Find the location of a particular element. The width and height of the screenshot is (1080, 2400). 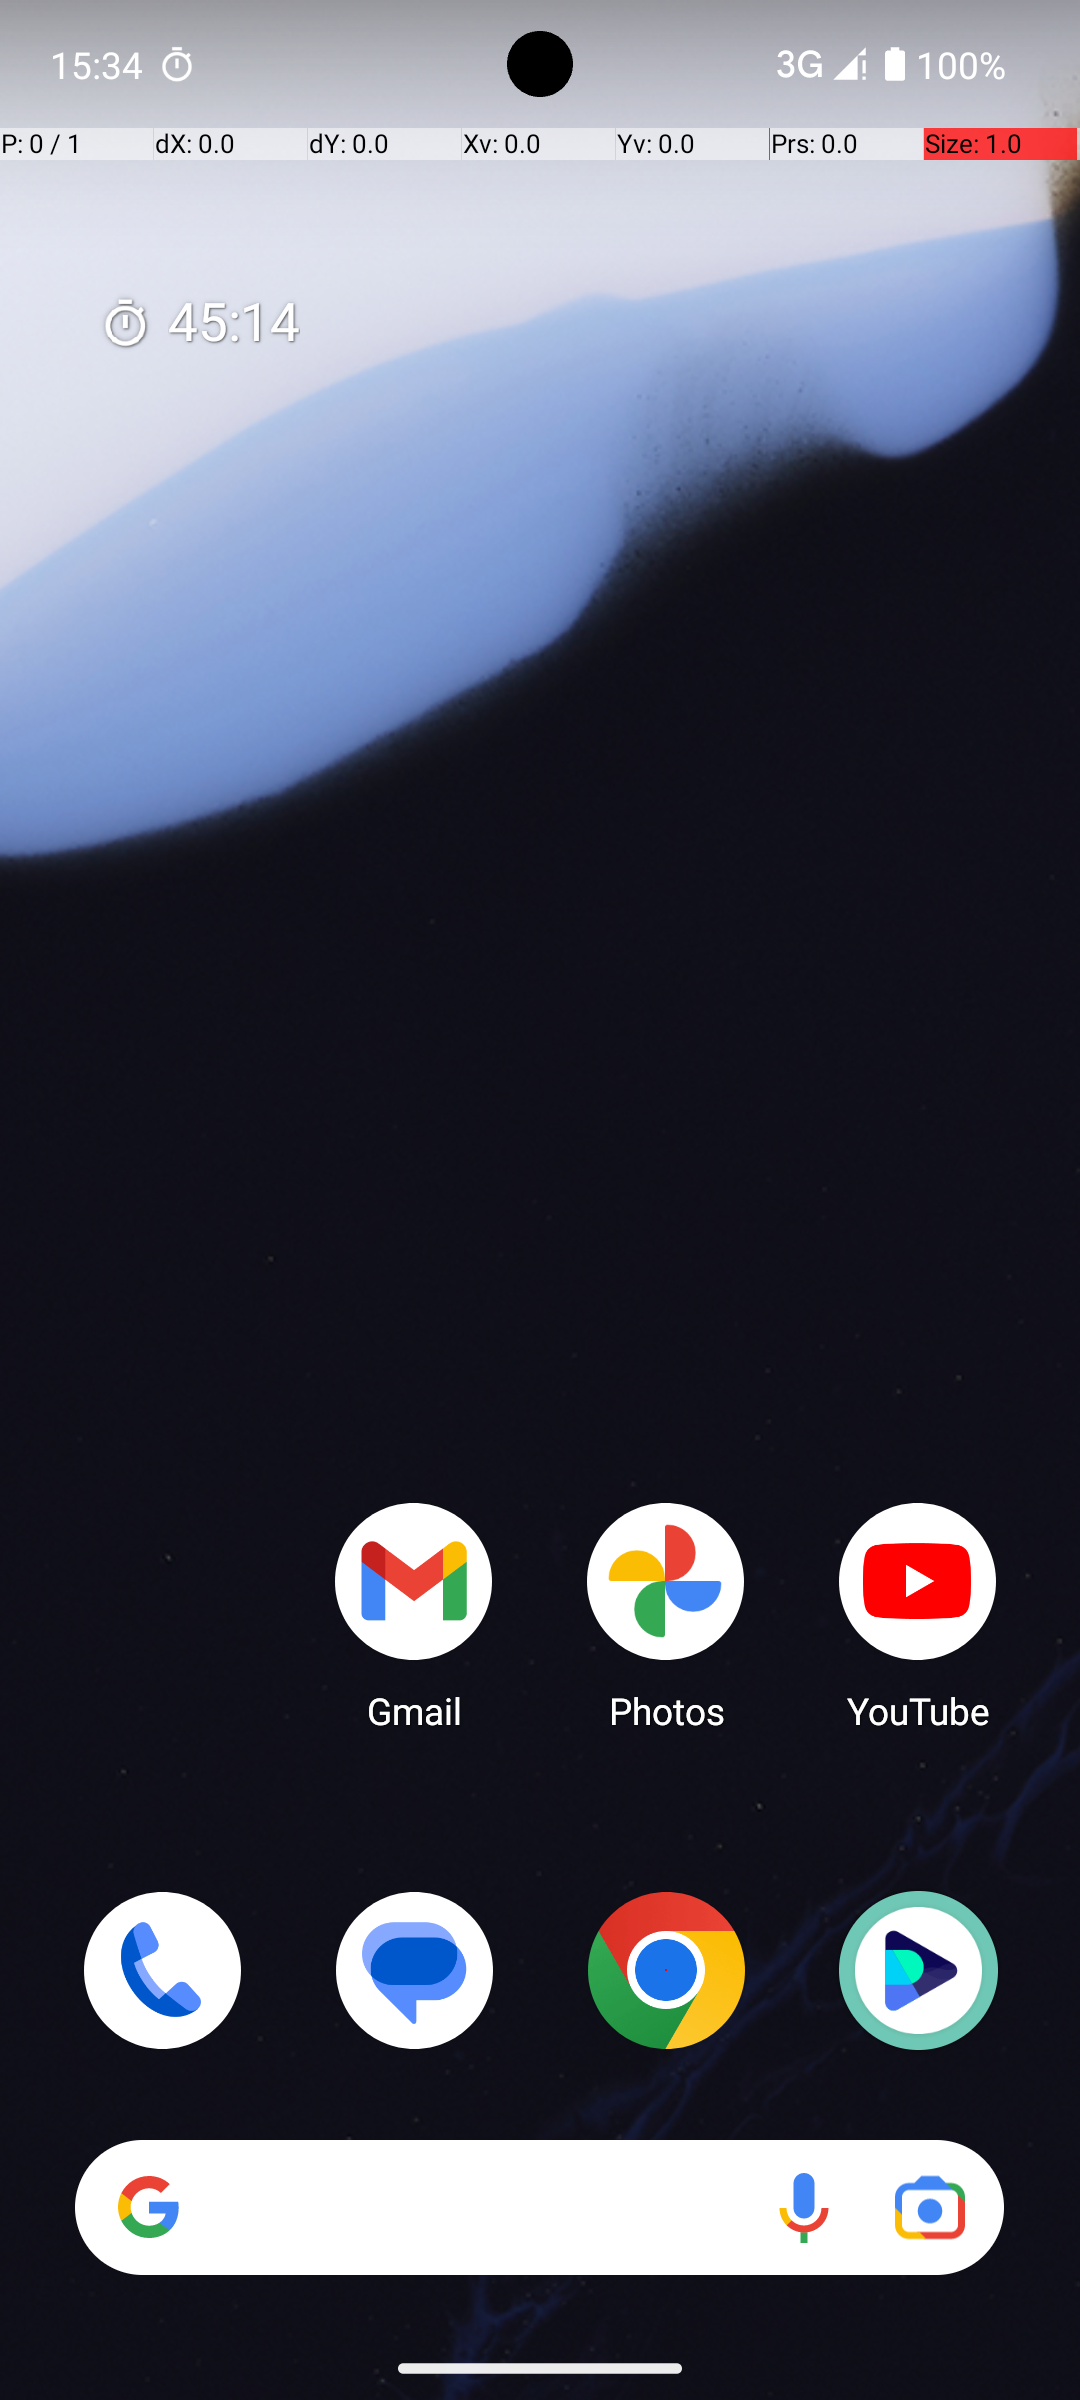

Search is located at coordinates (540, 2208).